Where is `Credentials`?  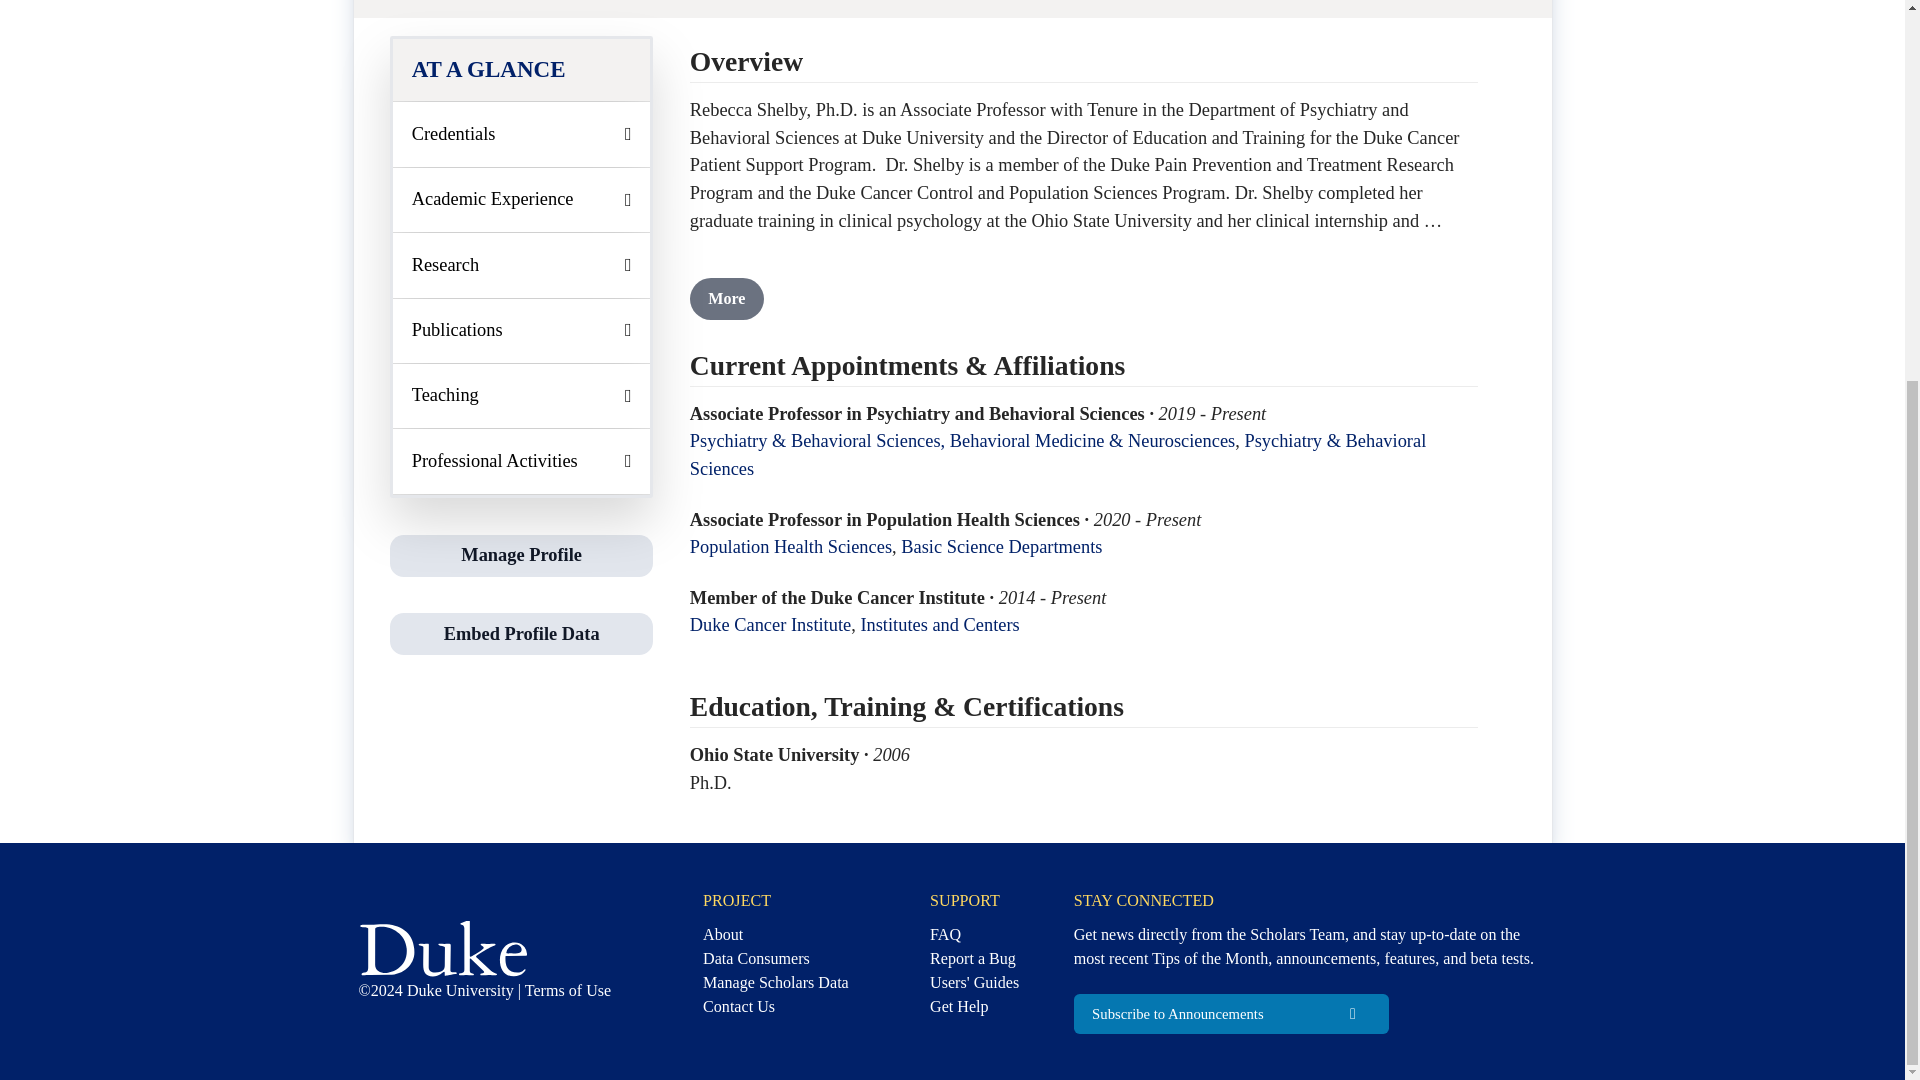
Credentials is located at coordinates (522, 134).